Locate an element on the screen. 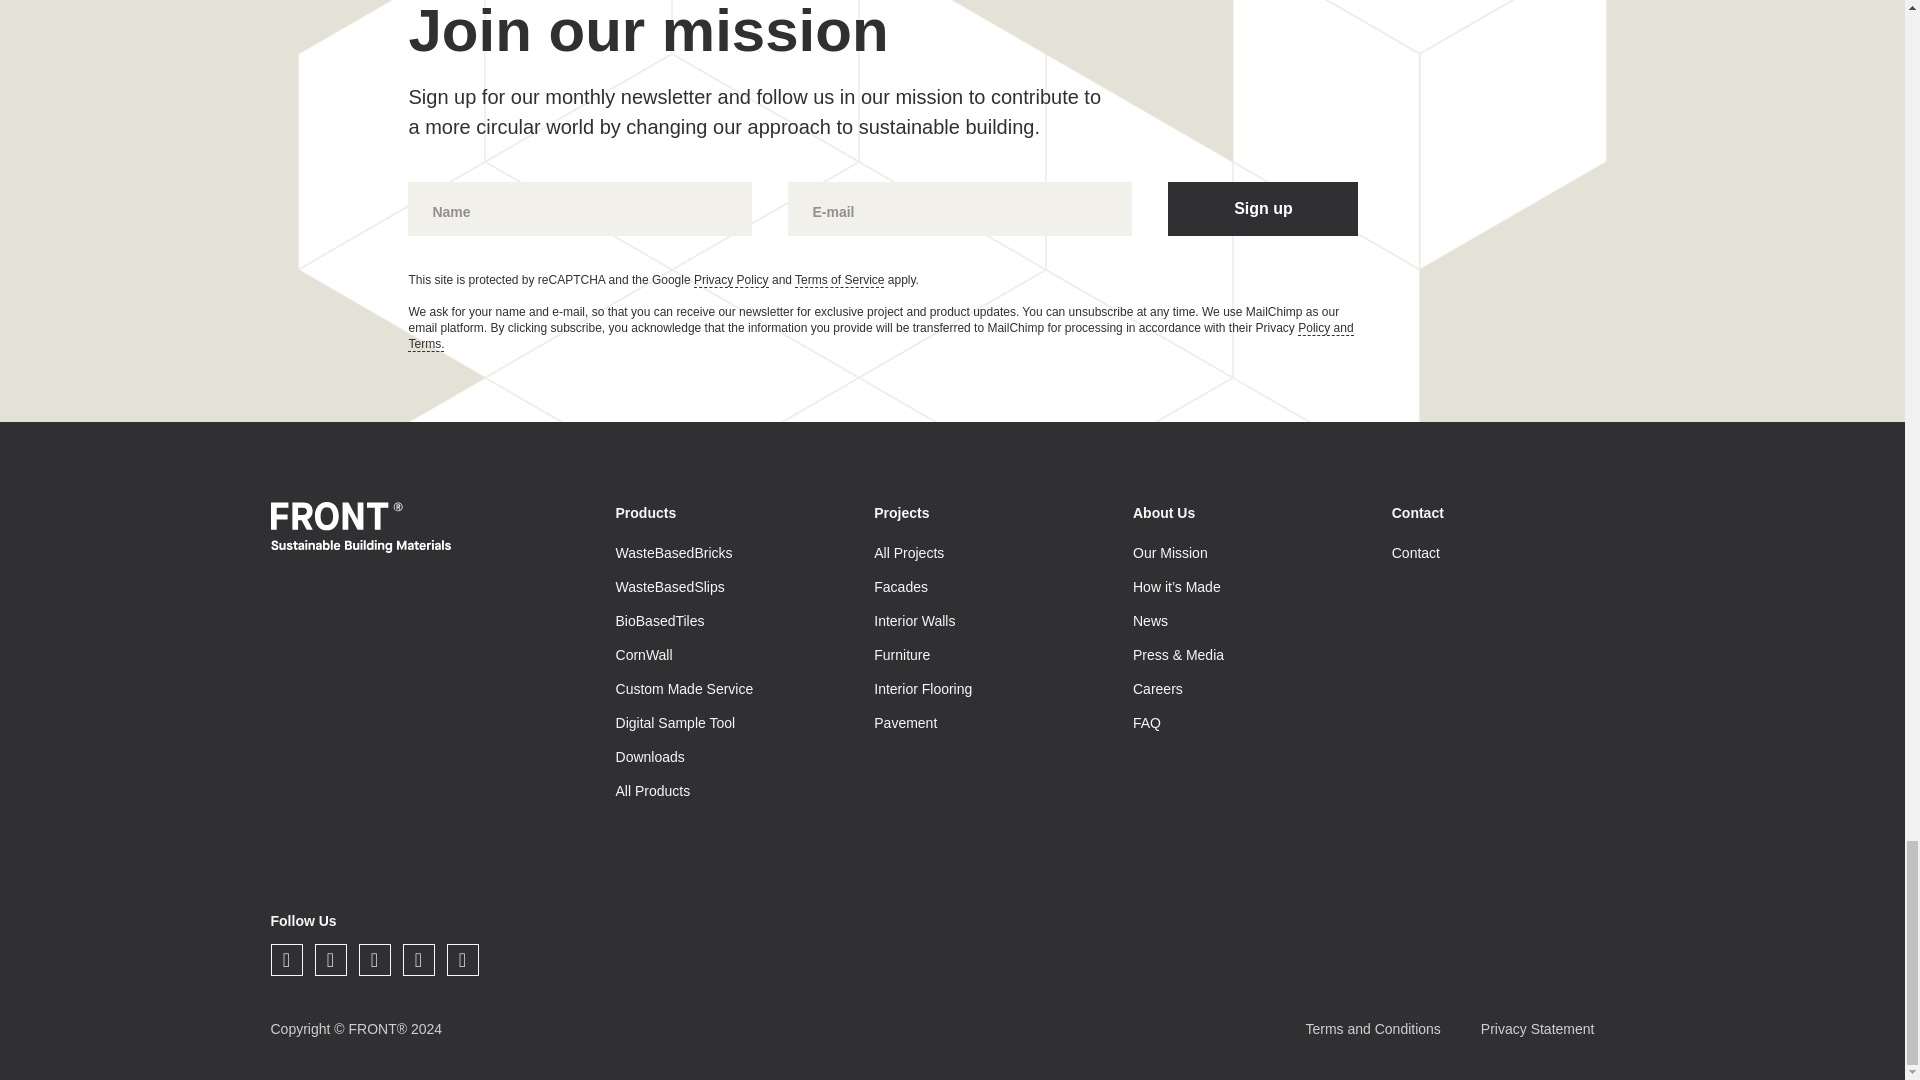 This screenshot has width=1920, height=1080. WasteBasedBricks is located at coordinates (674, 552).